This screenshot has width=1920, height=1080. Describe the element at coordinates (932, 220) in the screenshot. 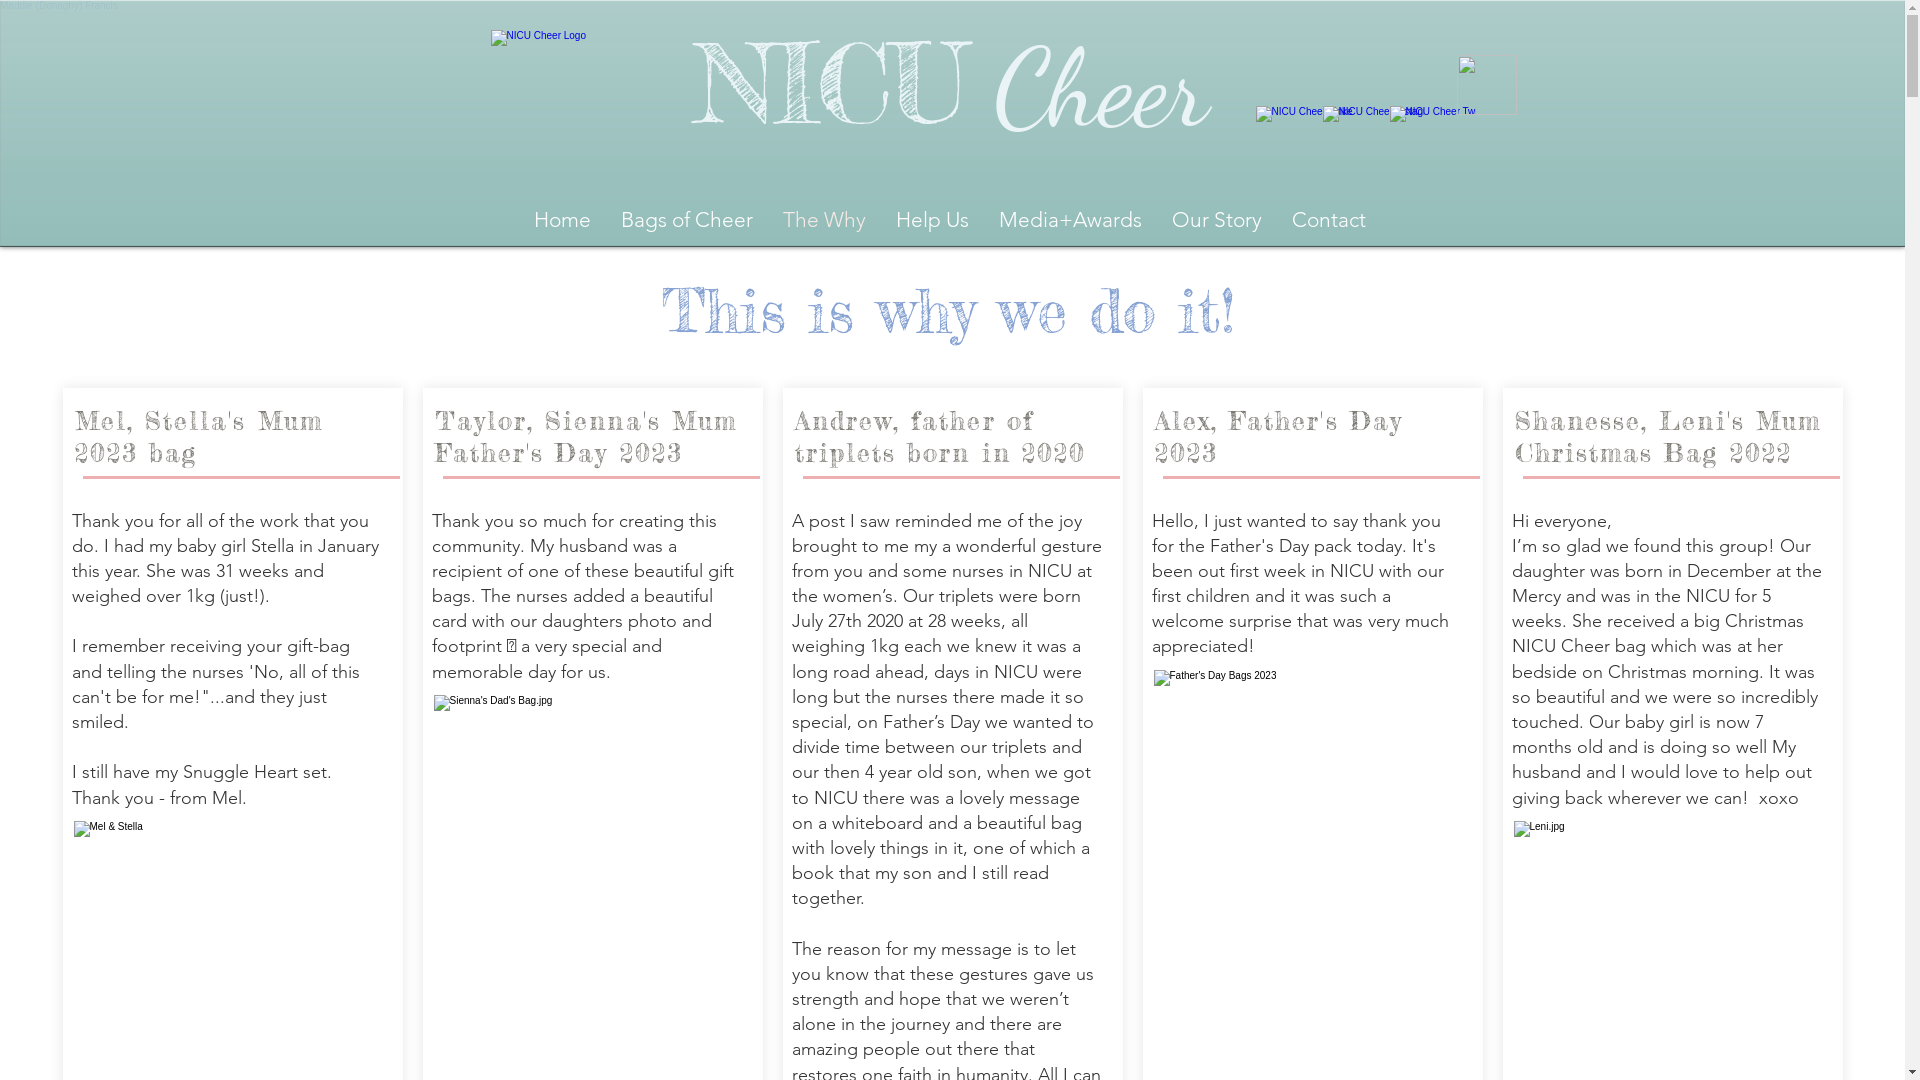

I see `Help Us` at that location.